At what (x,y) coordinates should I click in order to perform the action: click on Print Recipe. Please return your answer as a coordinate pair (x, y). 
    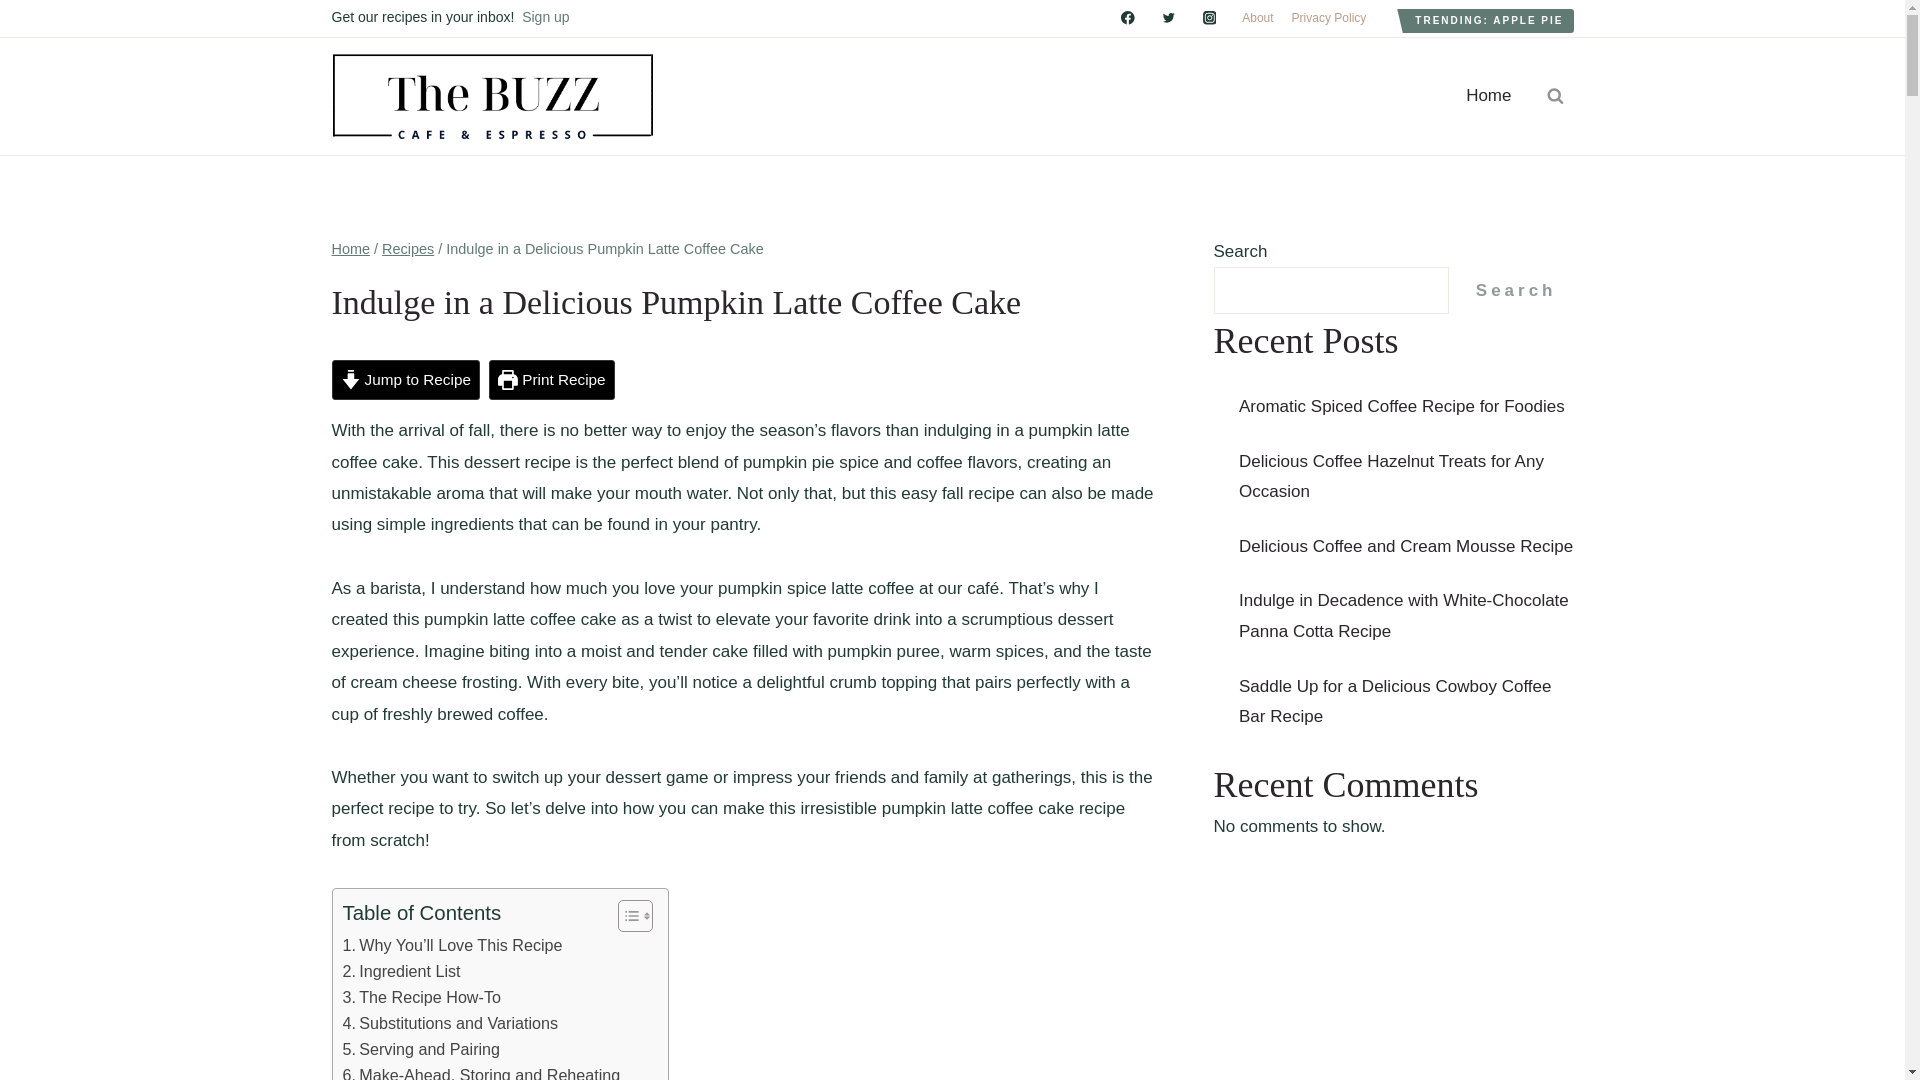
    Looking at the image, I should click on (552, 379).